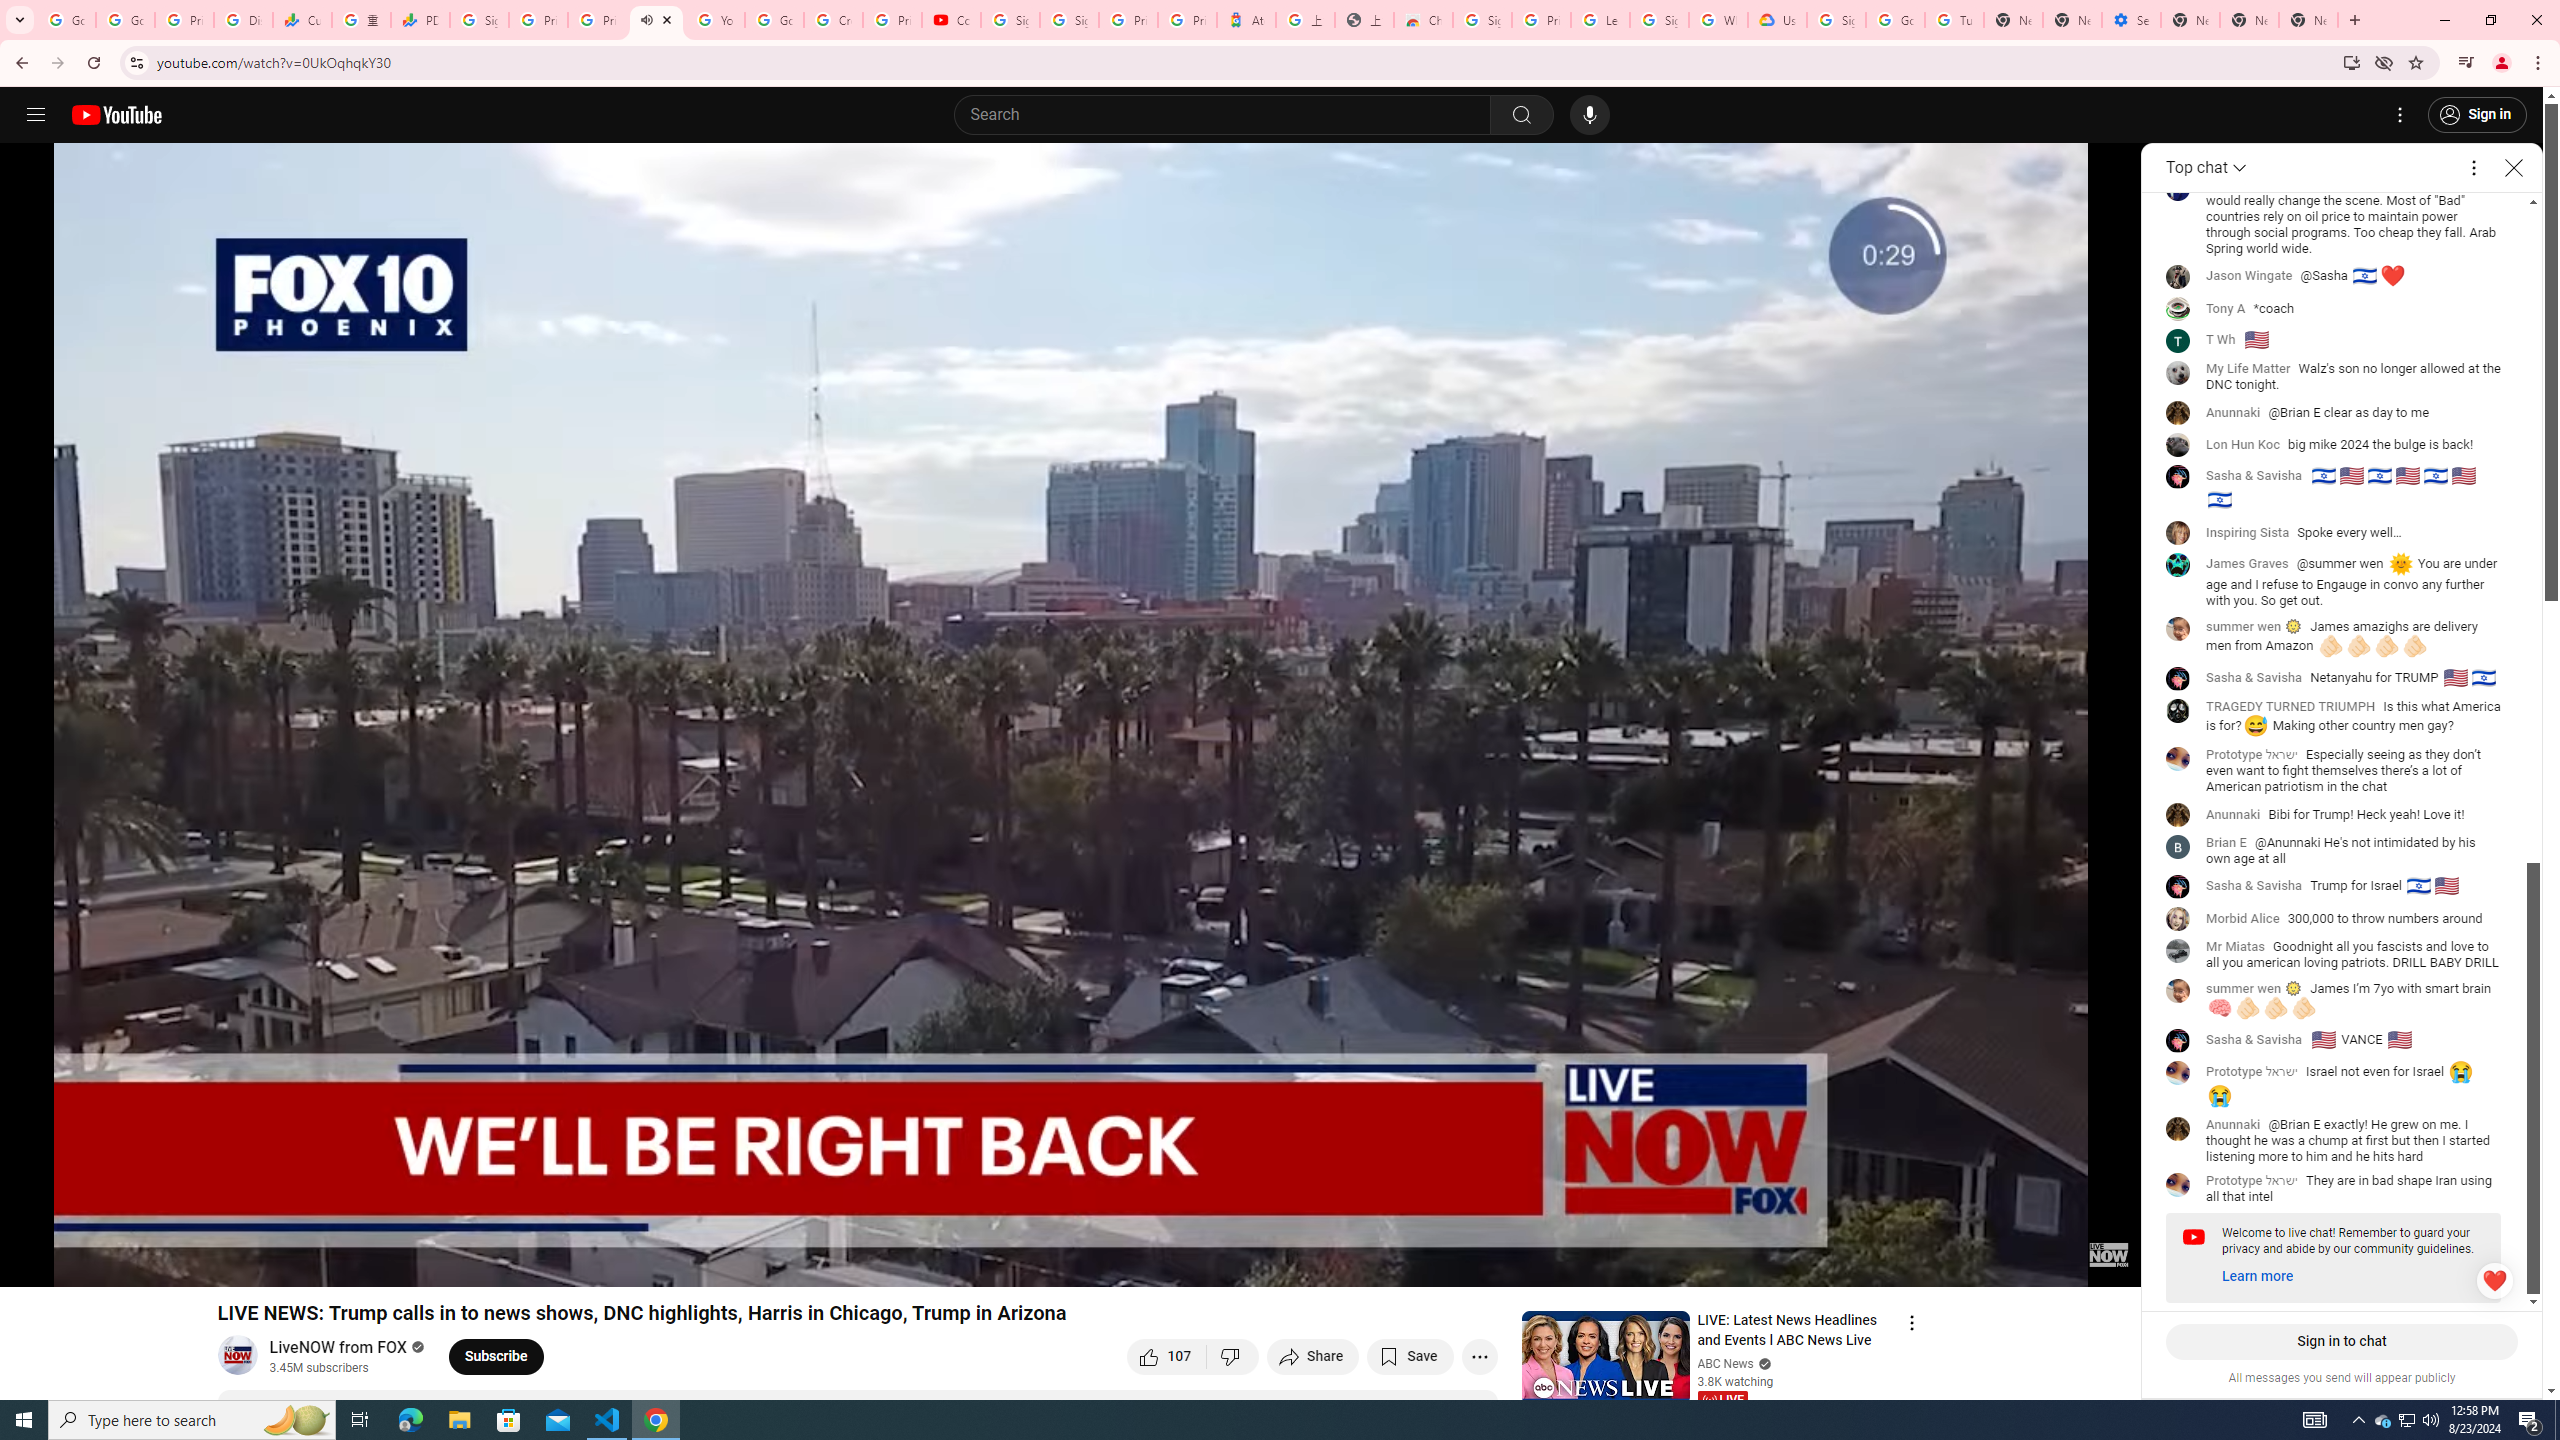 The height and width of the screenshot is (1440, 2560). I want to click on Sign in - Google Accounts, so click(1658, 20).